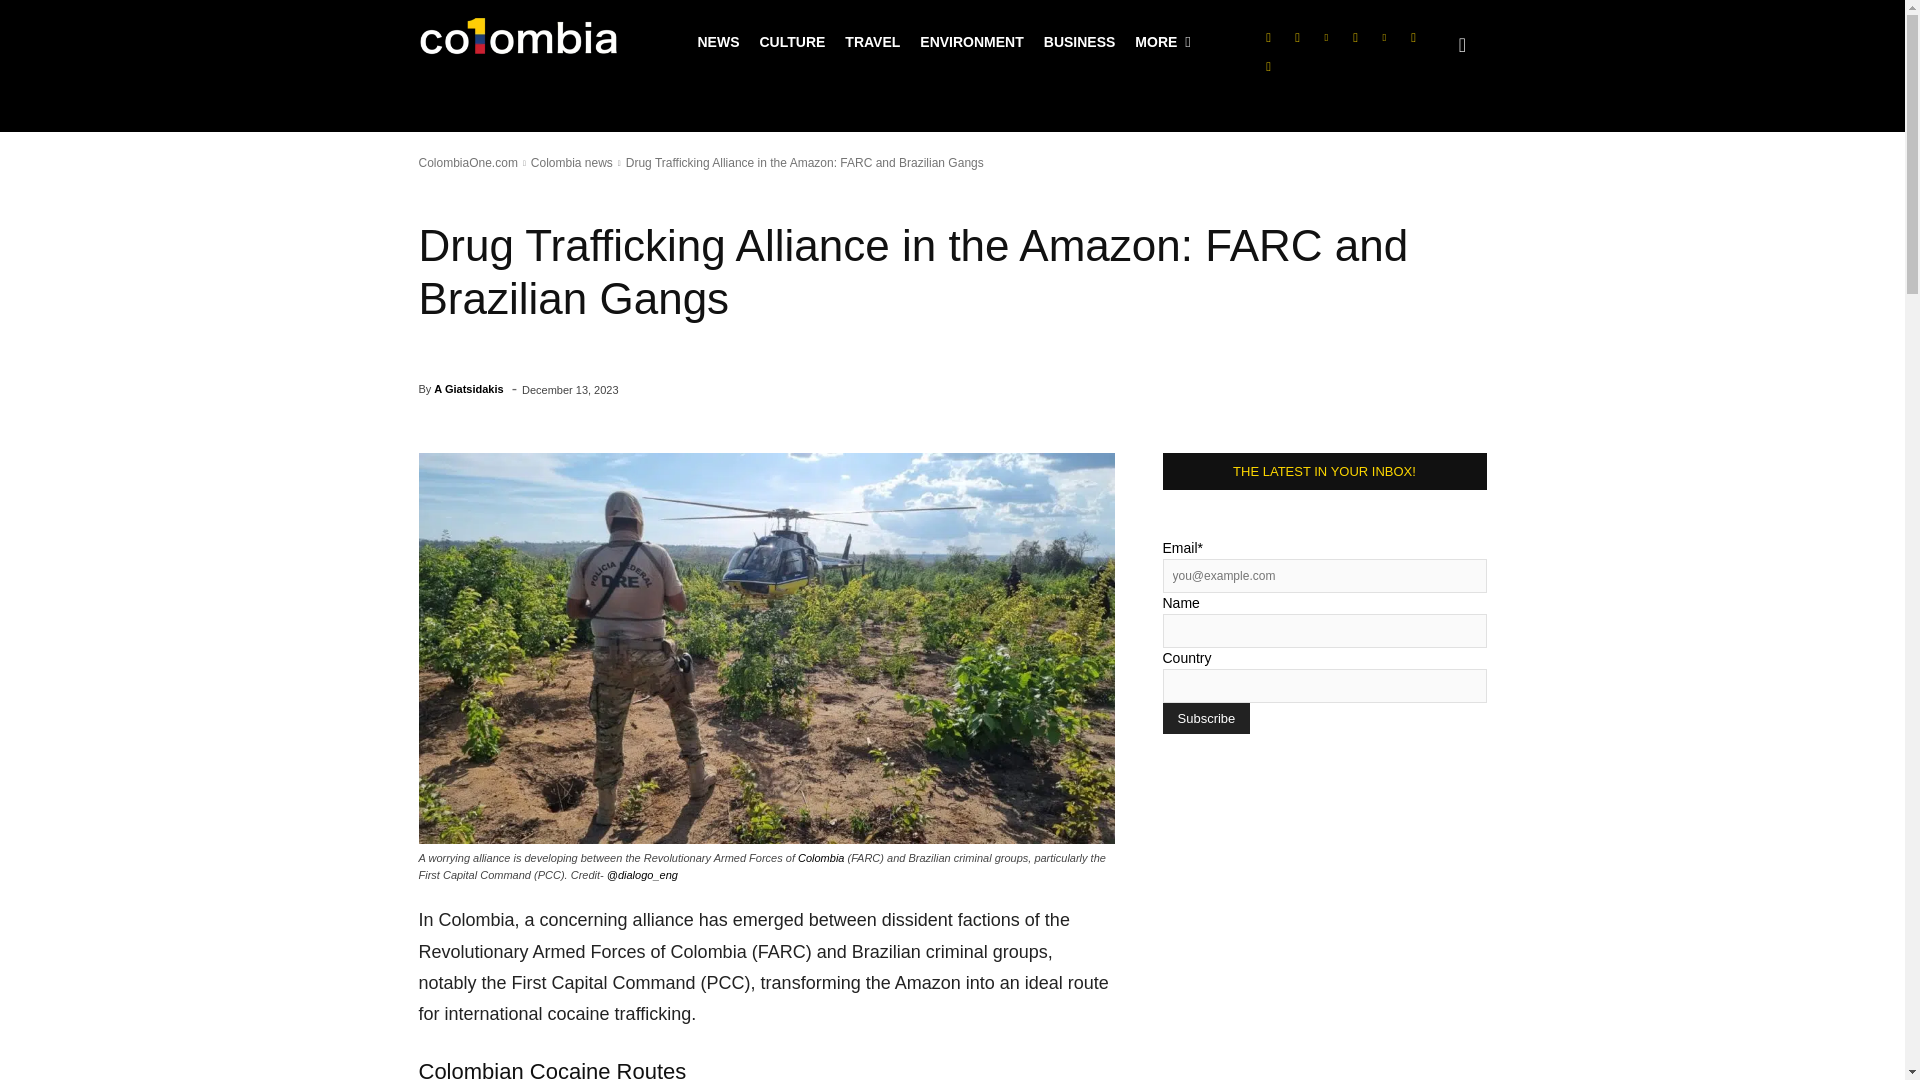 Image resolution: width=1920 pixels, height=1080 pixels. What do you see at coordinates (1205, 718) in the screenshot?
I see `Subscribe` at bounding box center [1205, 718].